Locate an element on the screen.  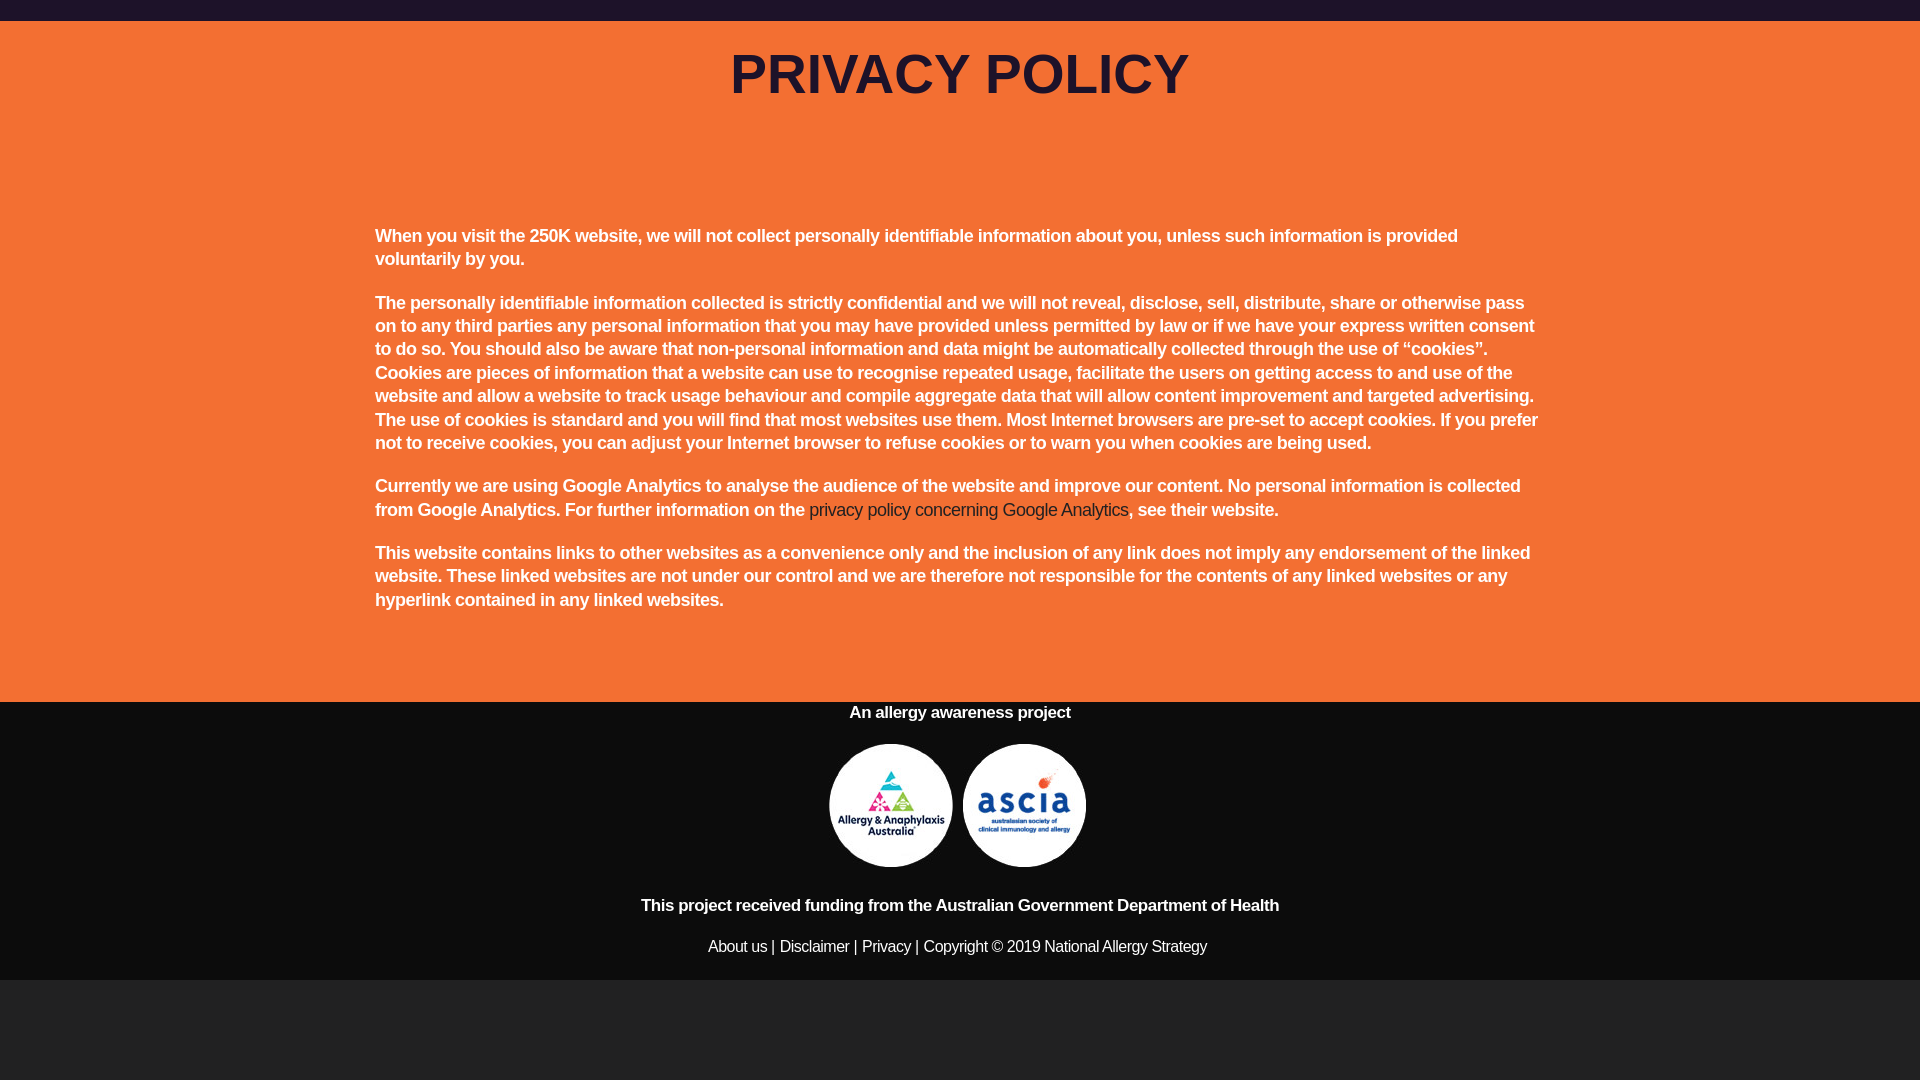
Disclaimer is located at coordinates (817, 946).